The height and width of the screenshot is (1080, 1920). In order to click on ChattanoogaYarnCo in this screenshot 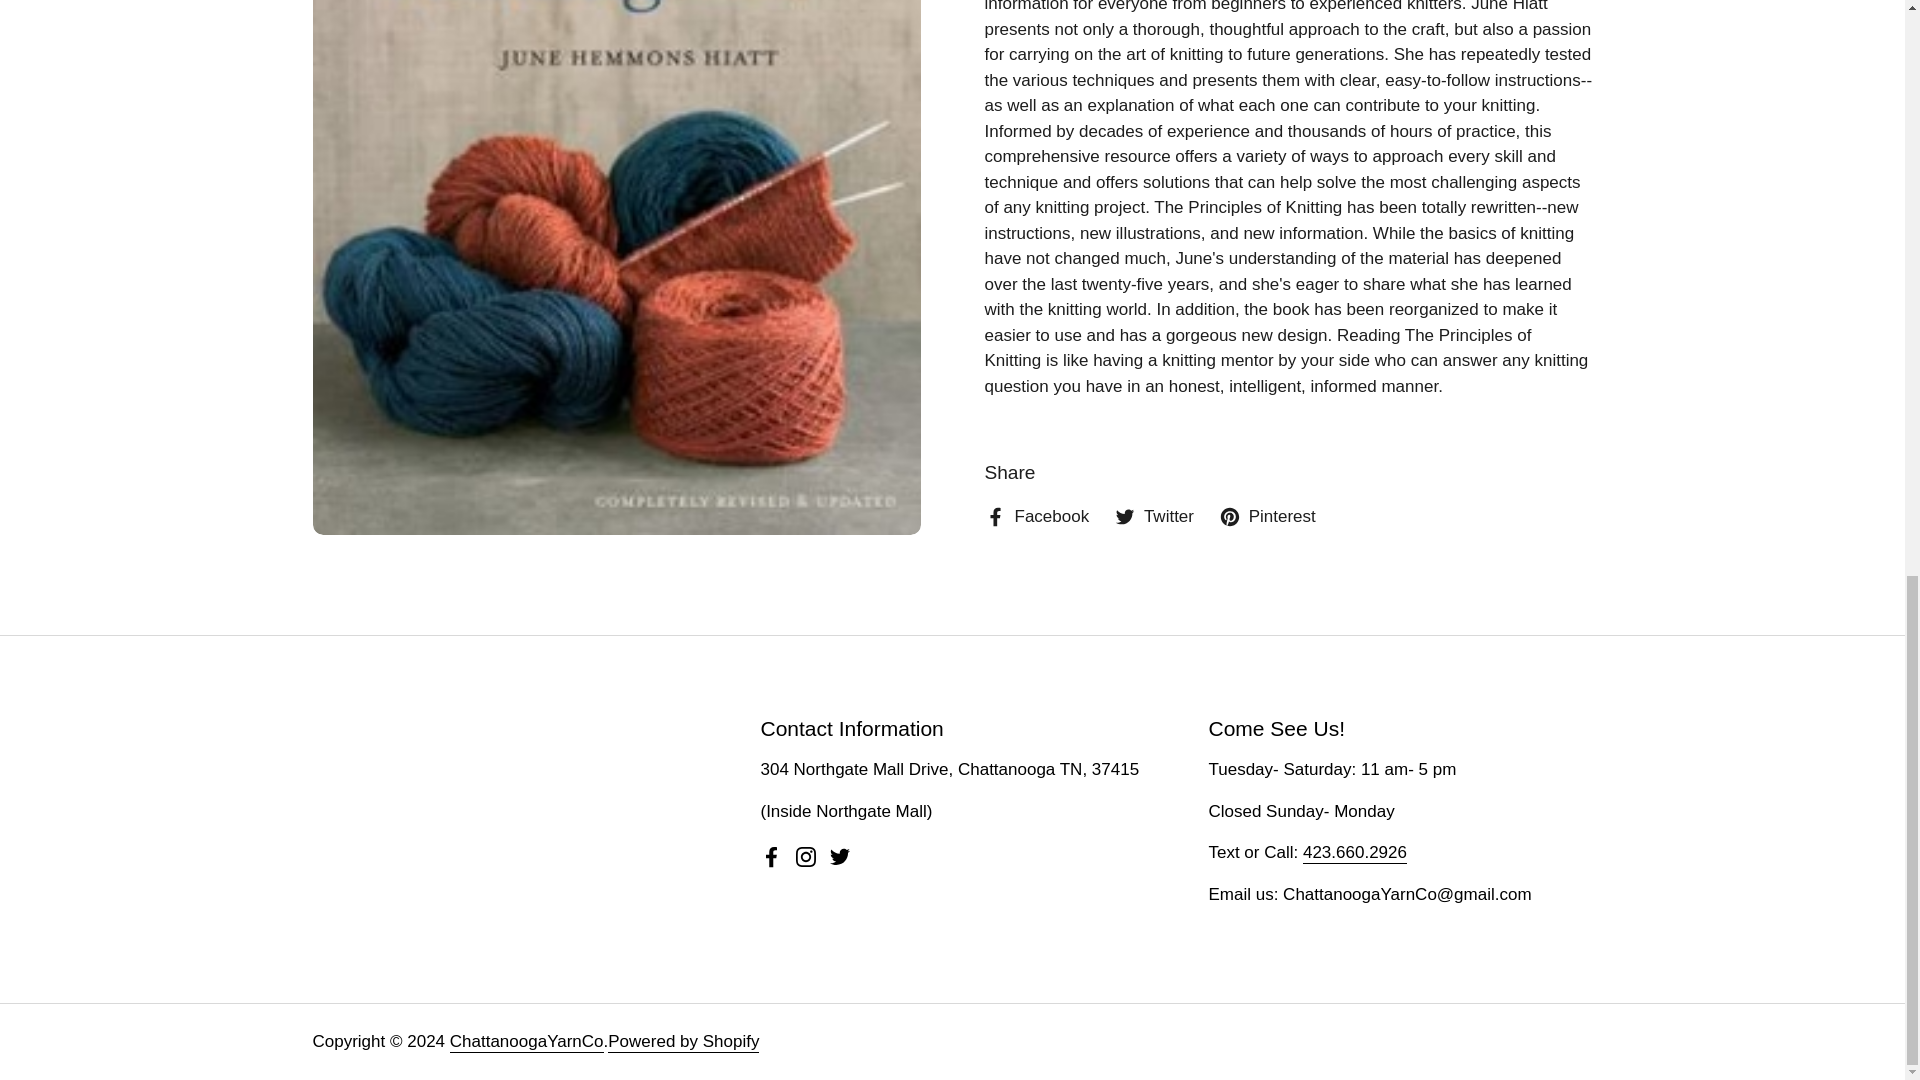, I will do `click(526, 1042)`.